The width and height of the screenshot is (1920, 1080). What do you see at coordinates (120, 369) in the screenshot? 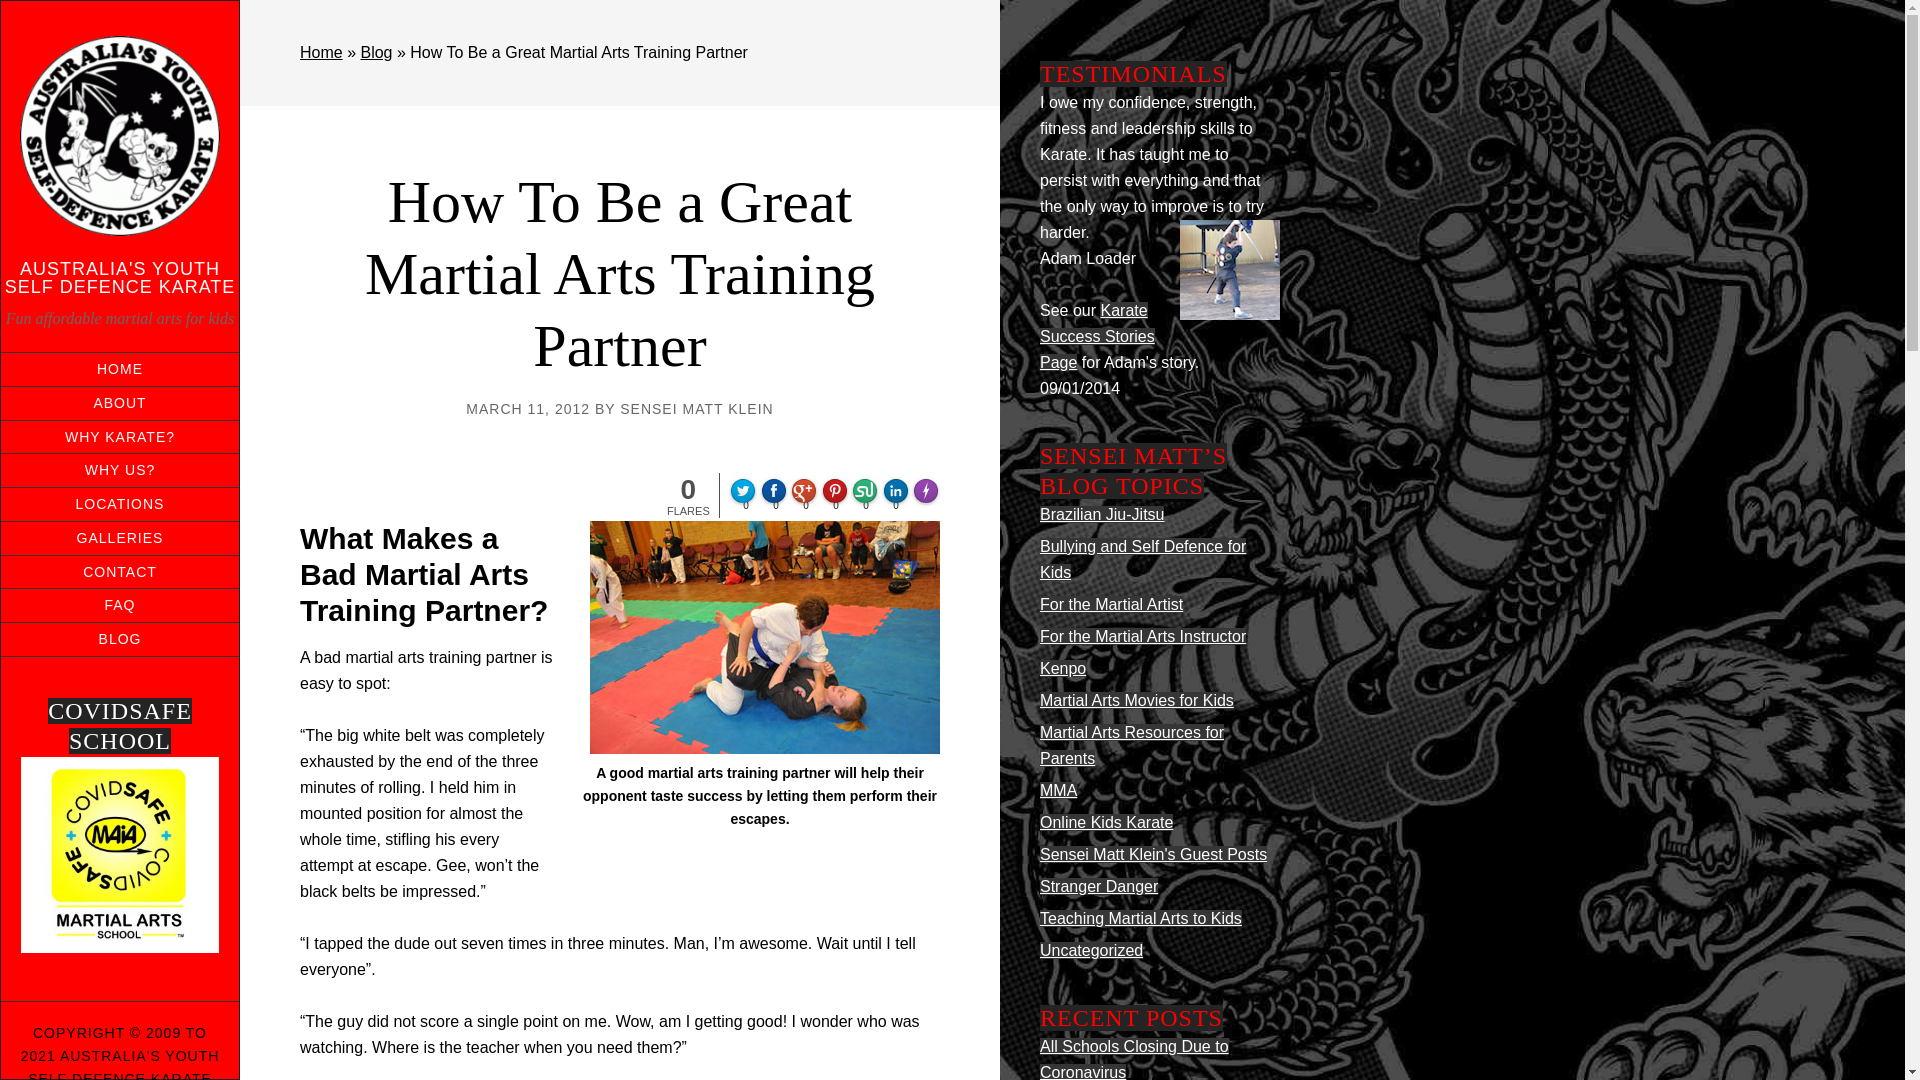
I see `HOME` at bounding box center [120, 369].